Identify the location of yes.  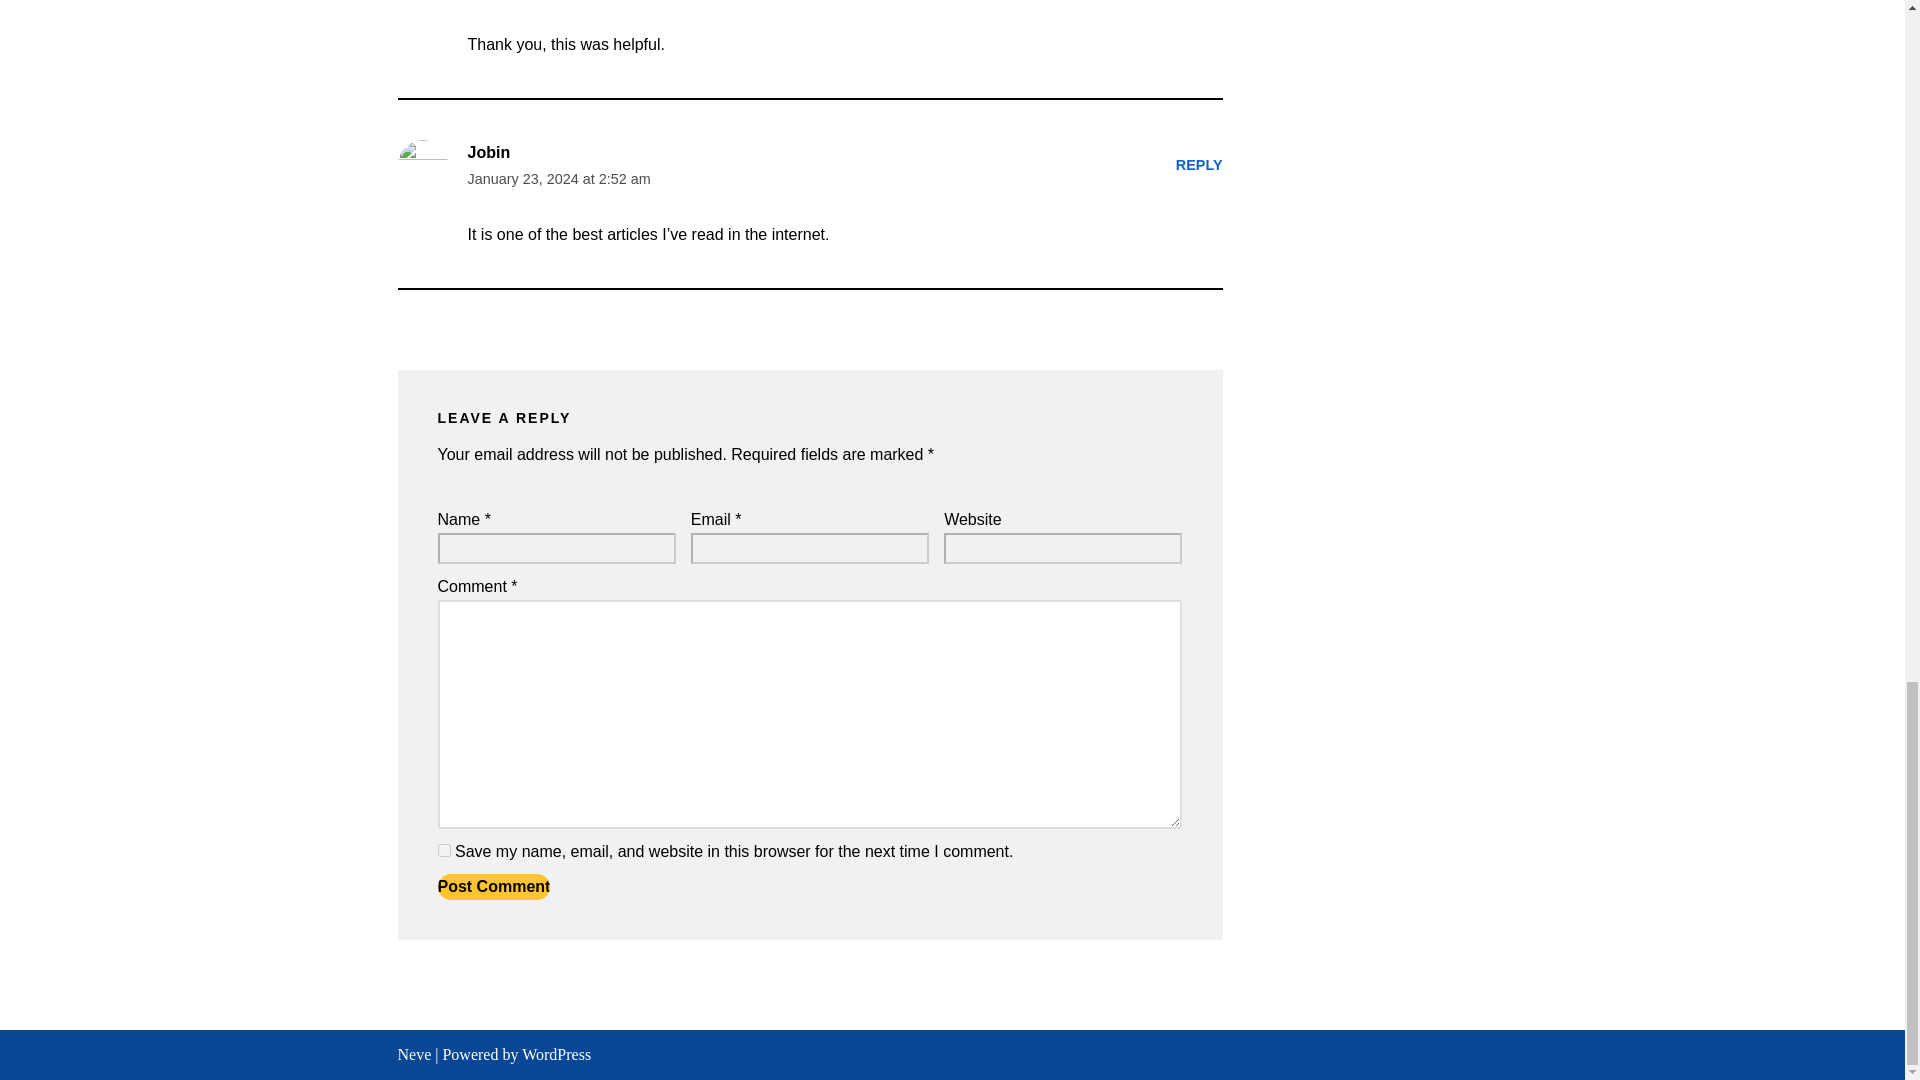
(444, 850).